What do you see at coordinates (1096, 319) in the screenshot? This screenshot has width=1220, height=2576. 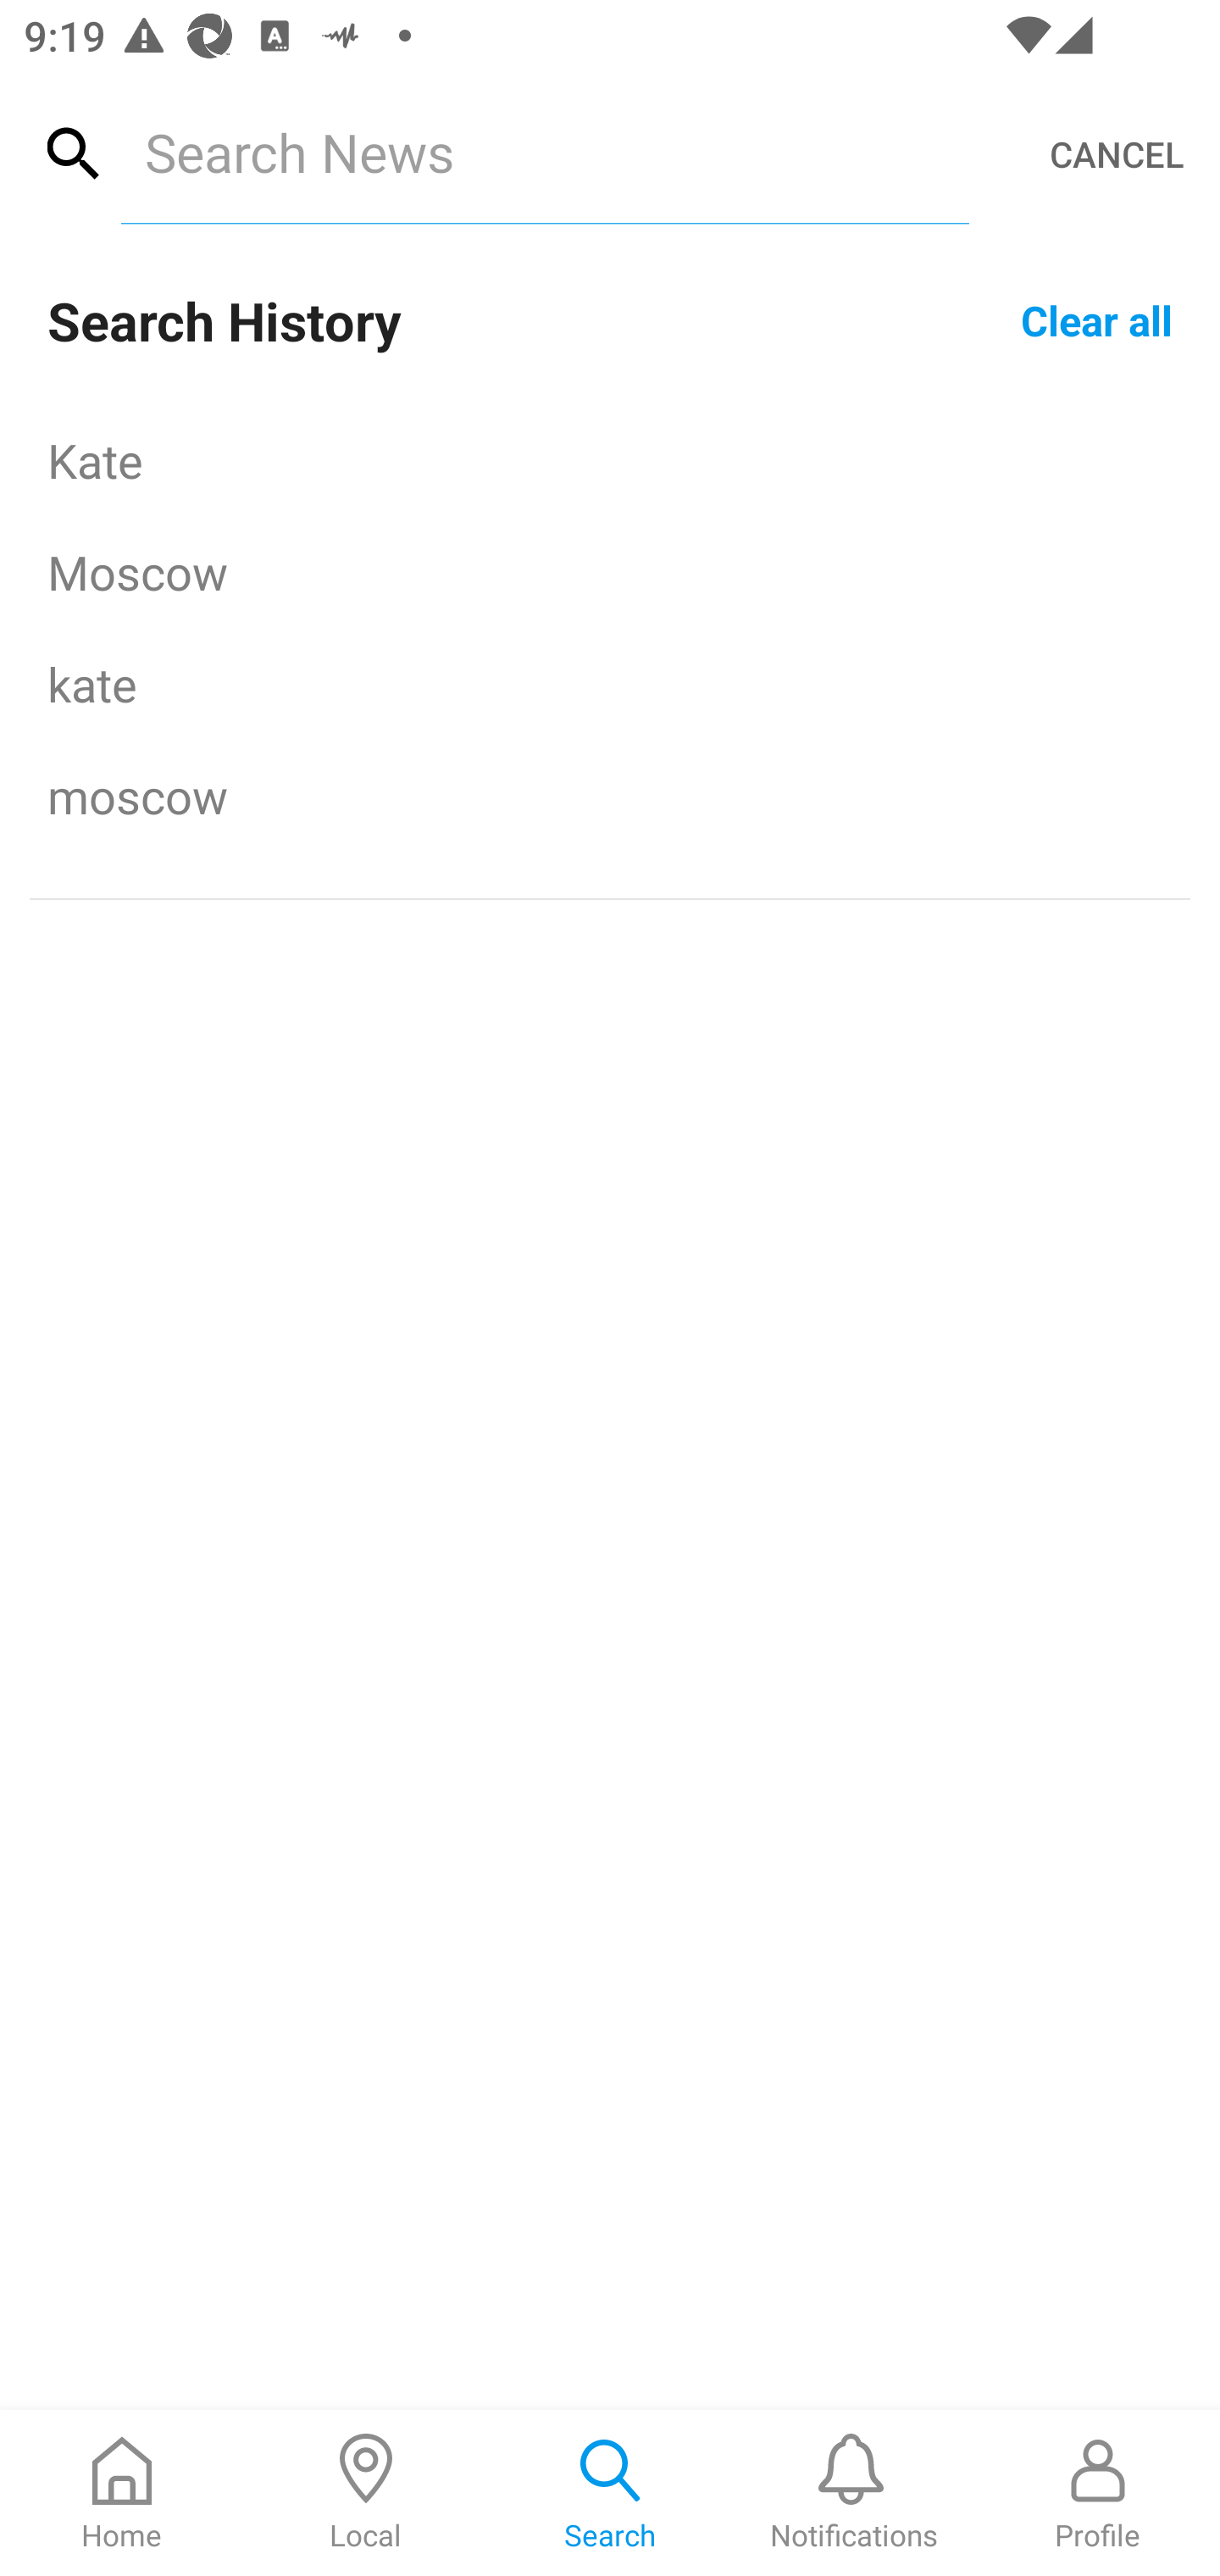 I see `Clear all` at bounding box center [1096, 319].